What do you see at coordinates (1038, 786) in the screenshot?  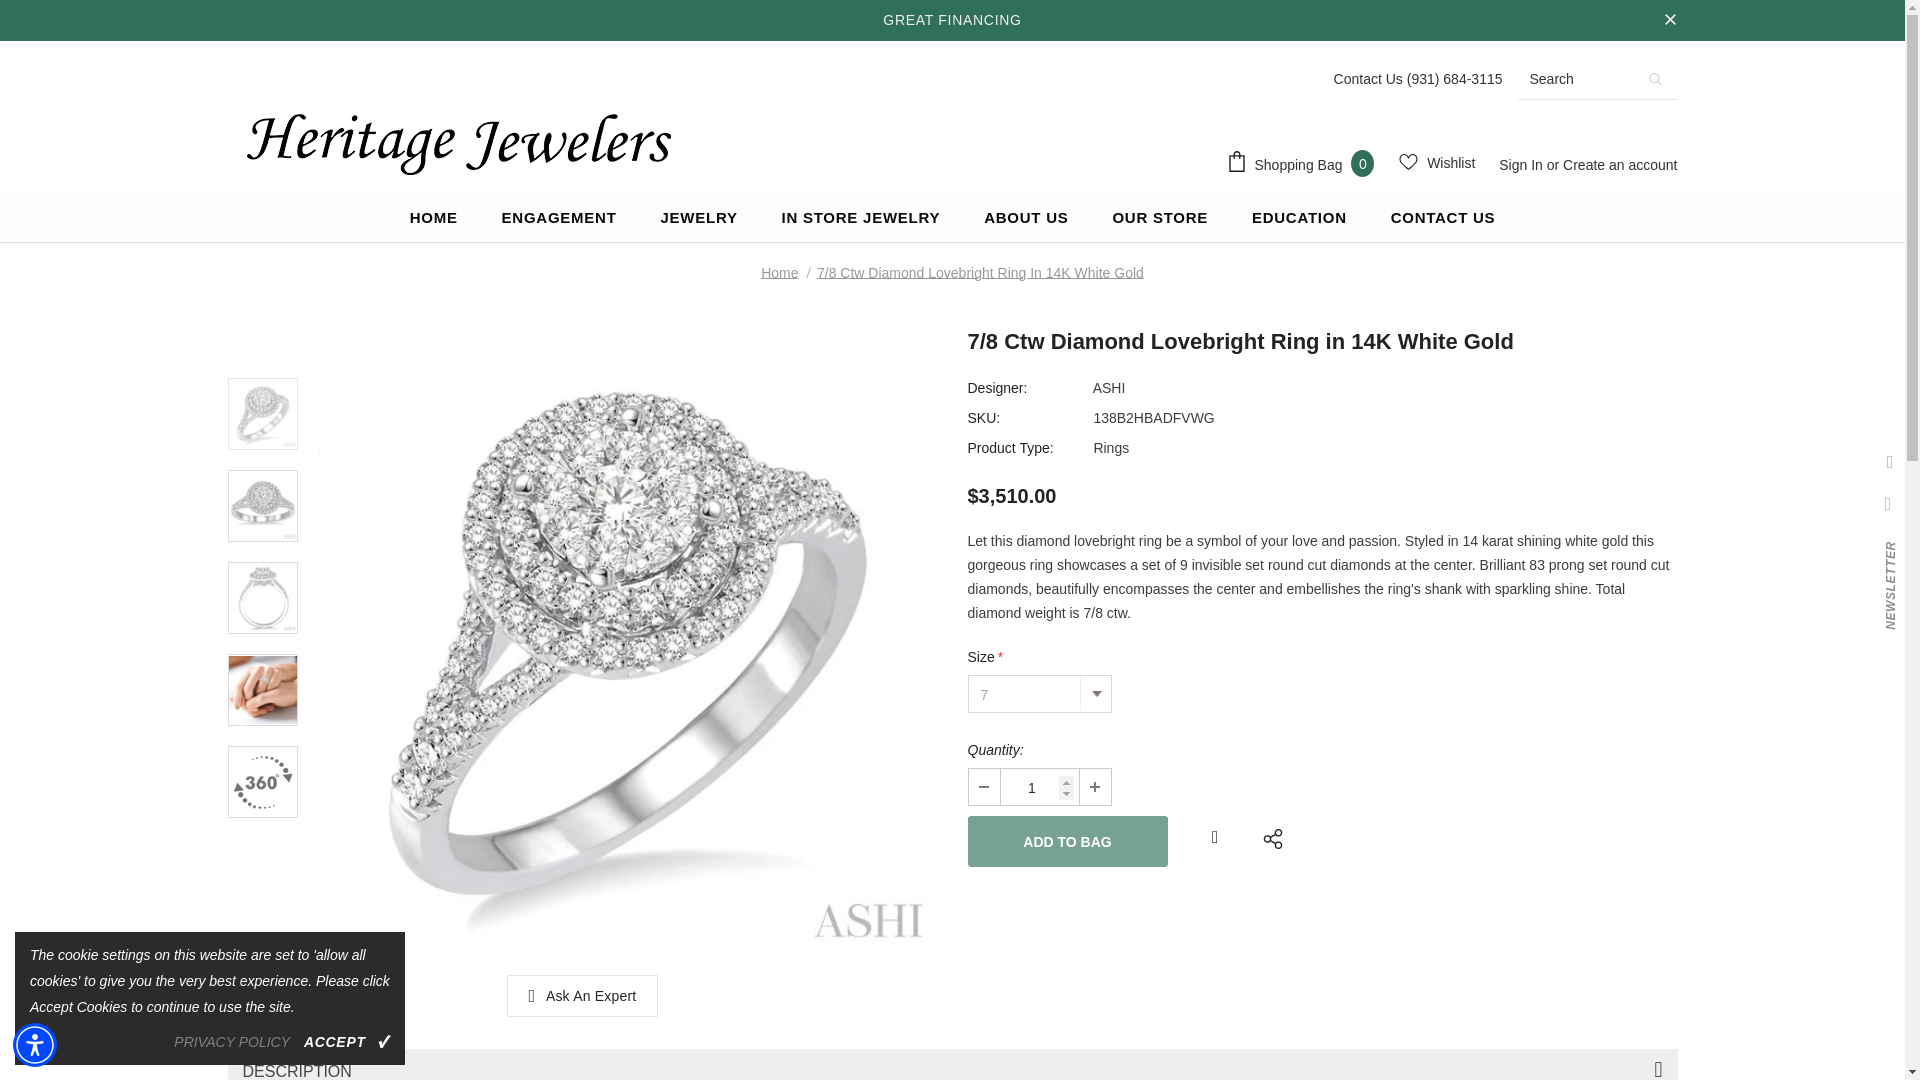 I see `1` at bounding box center [1038, 786].